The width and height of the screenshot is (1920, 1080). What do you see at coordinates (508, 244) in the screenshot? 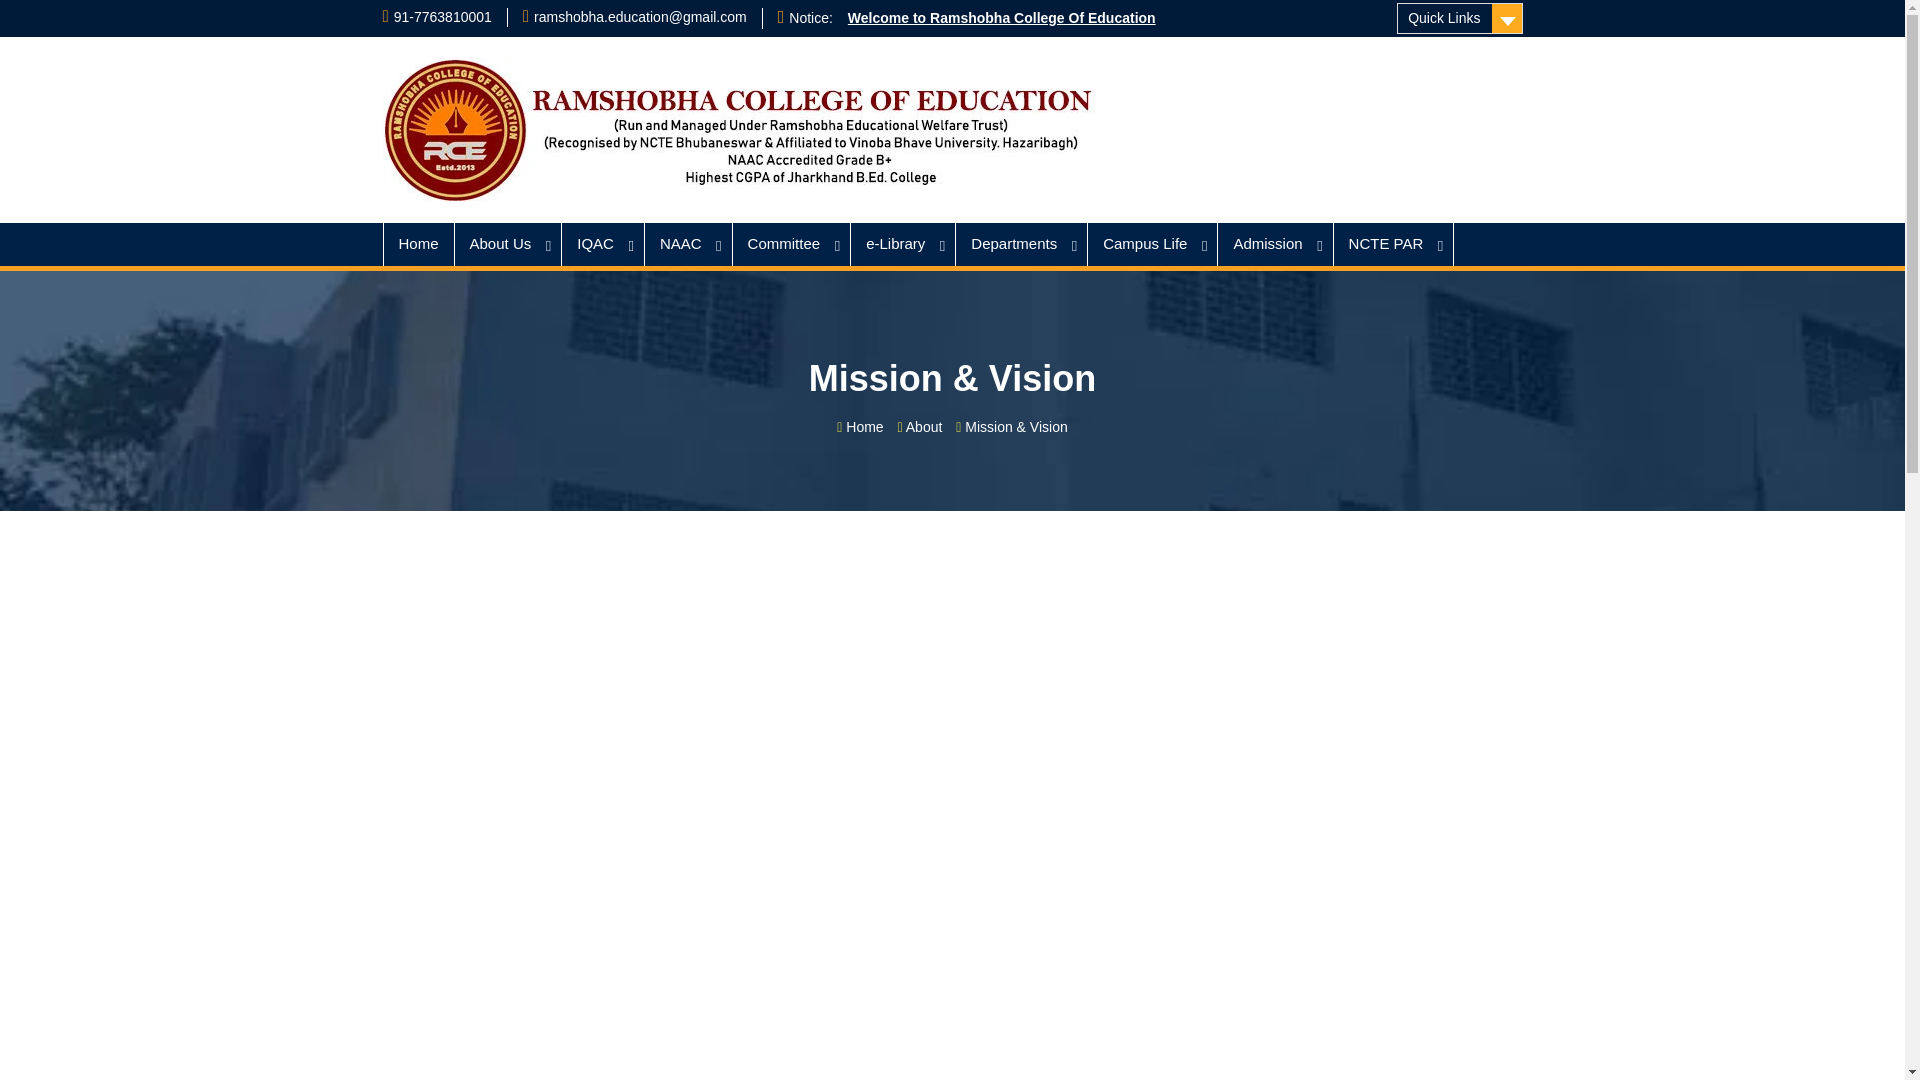
I see `About Us` at bounding box center [508, 244].